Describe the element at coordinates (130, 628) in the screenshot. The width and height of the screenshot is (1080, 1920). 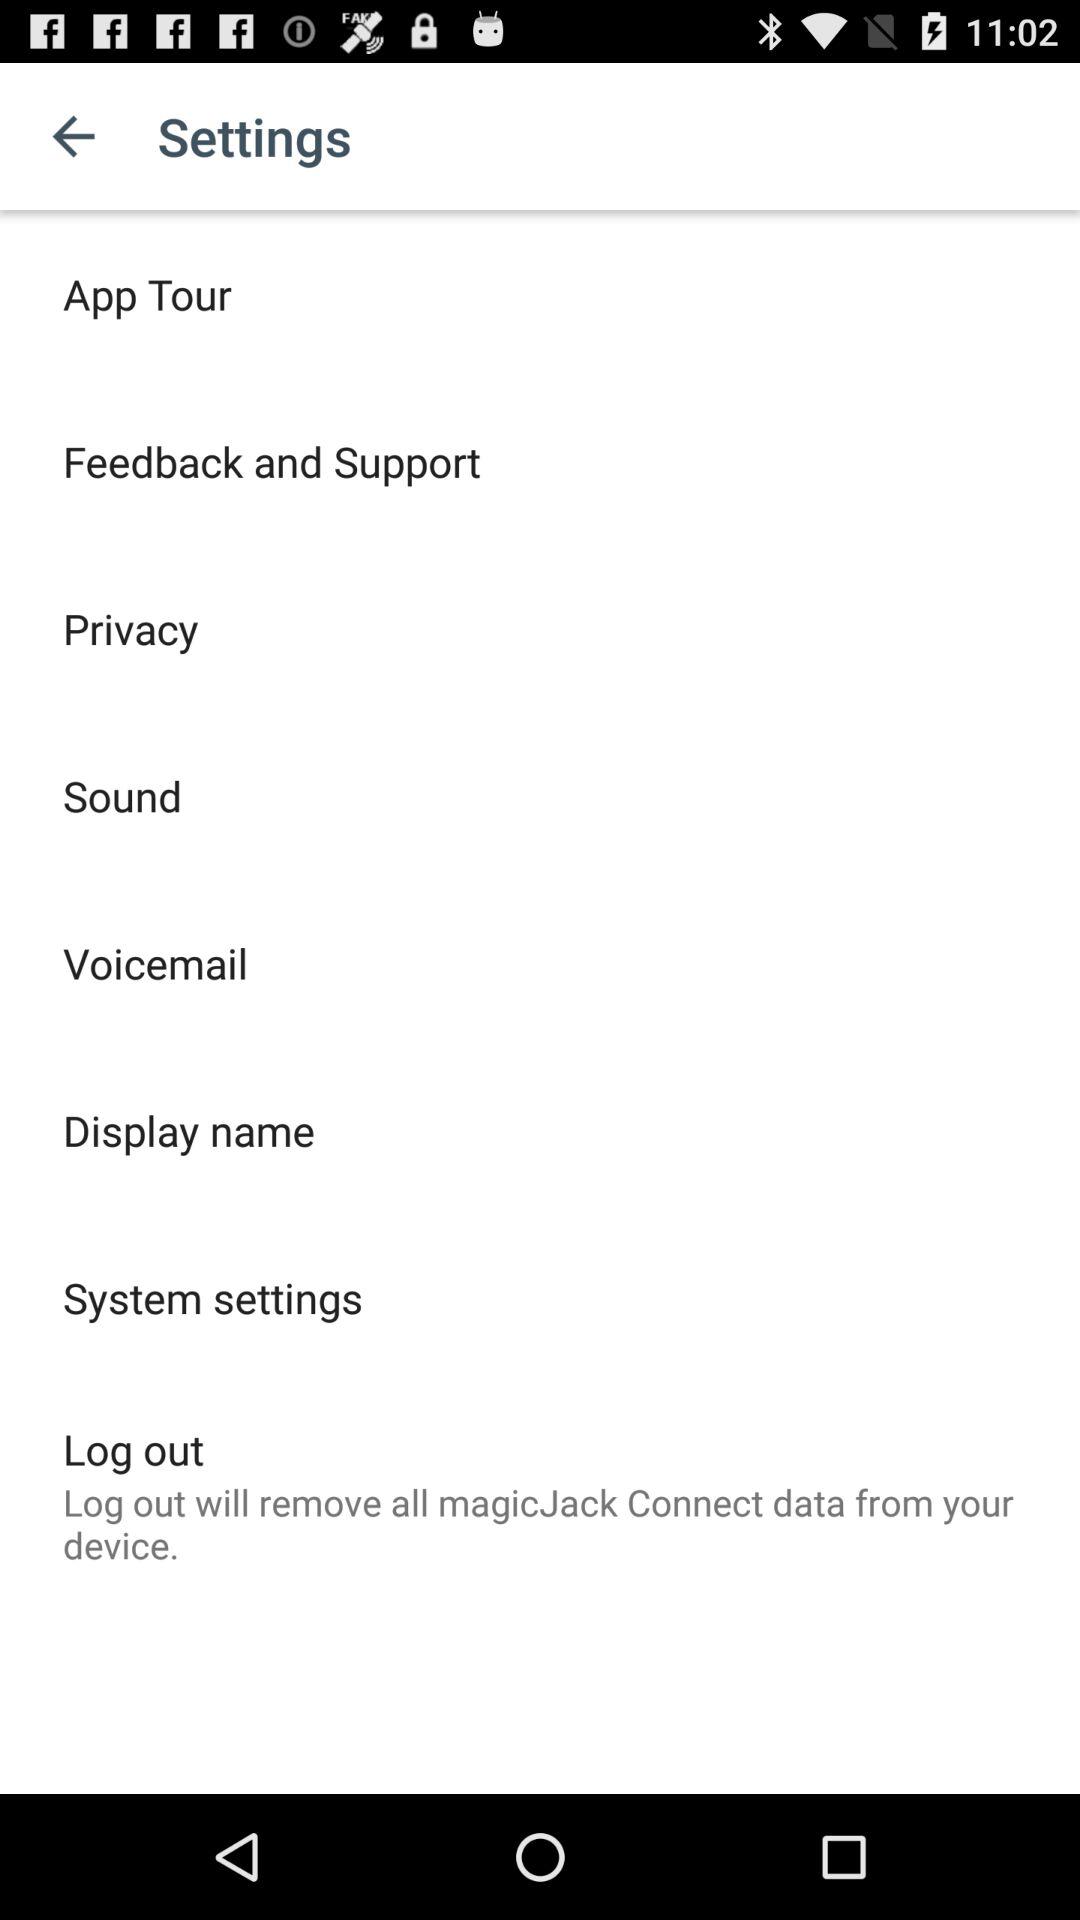
I see `launch the privacy item` at that location.